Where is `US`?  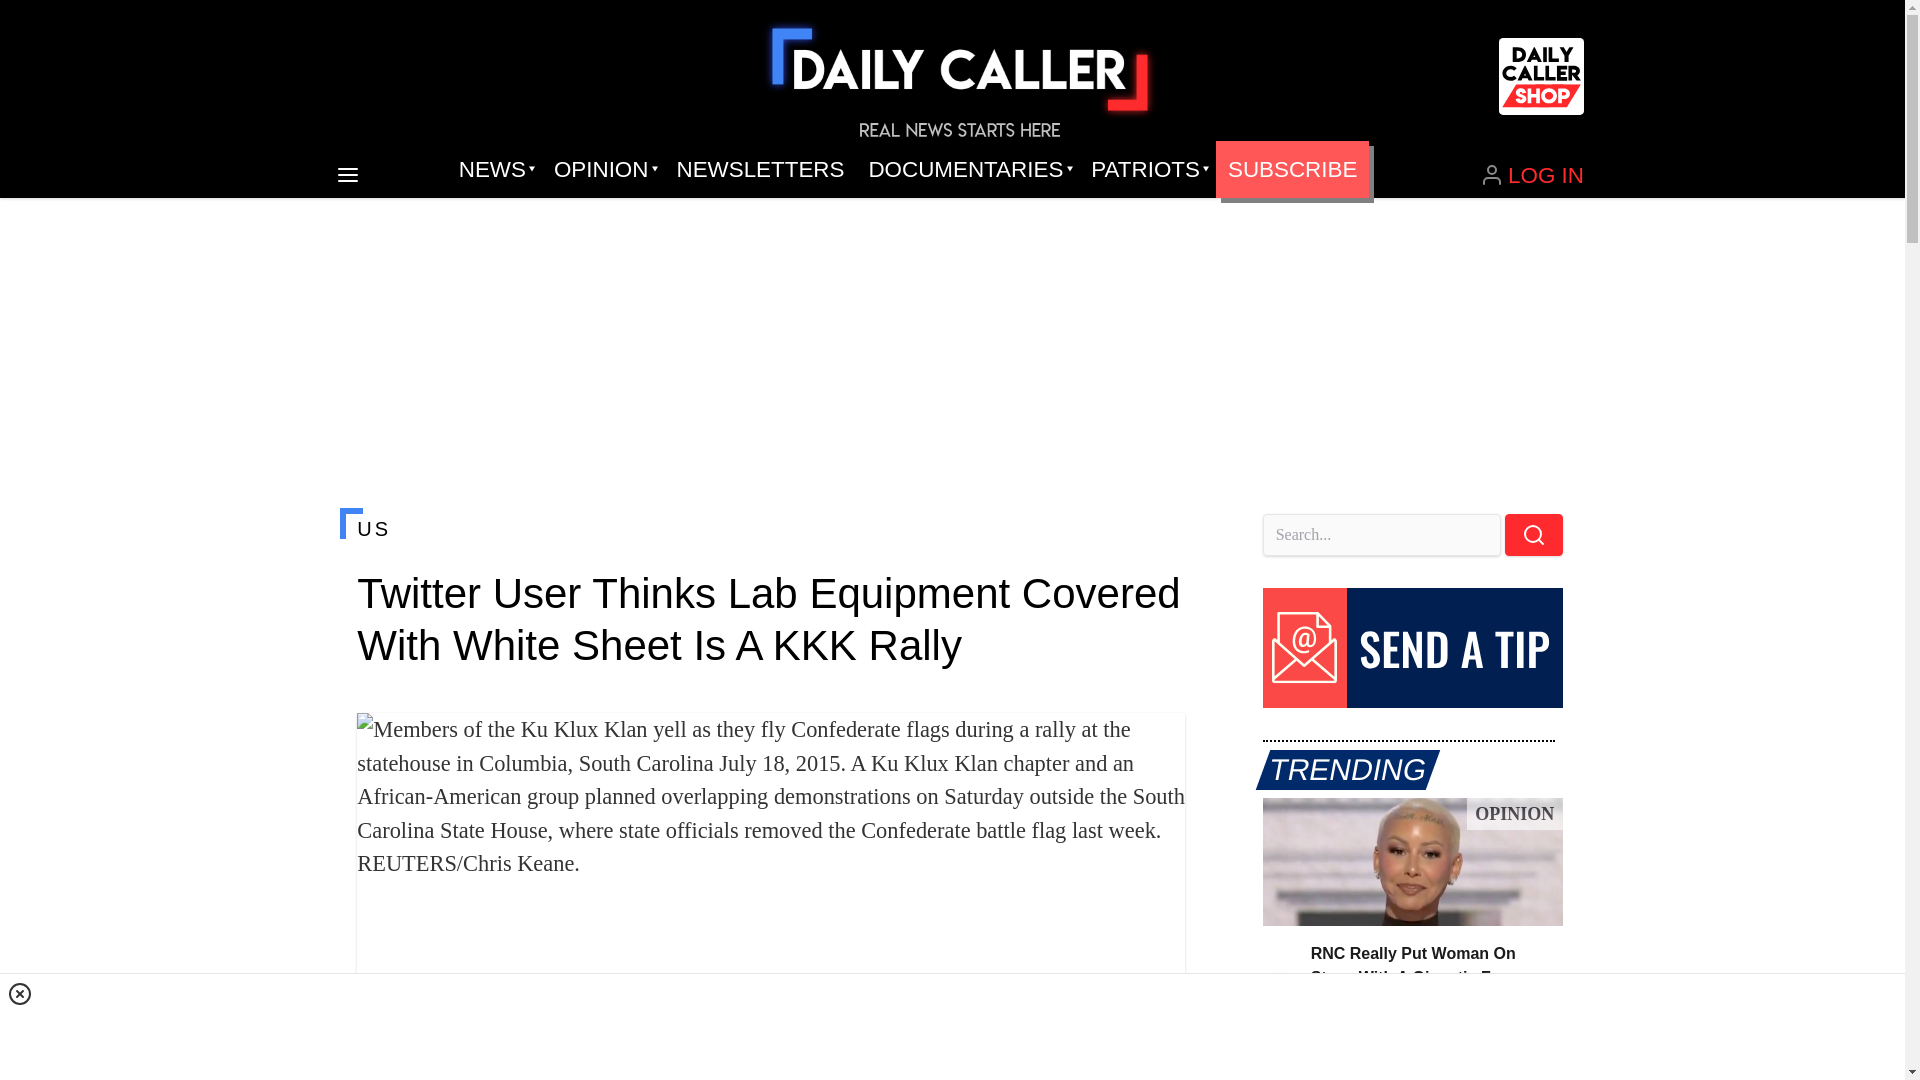 US is located at coordinates (770, 529).